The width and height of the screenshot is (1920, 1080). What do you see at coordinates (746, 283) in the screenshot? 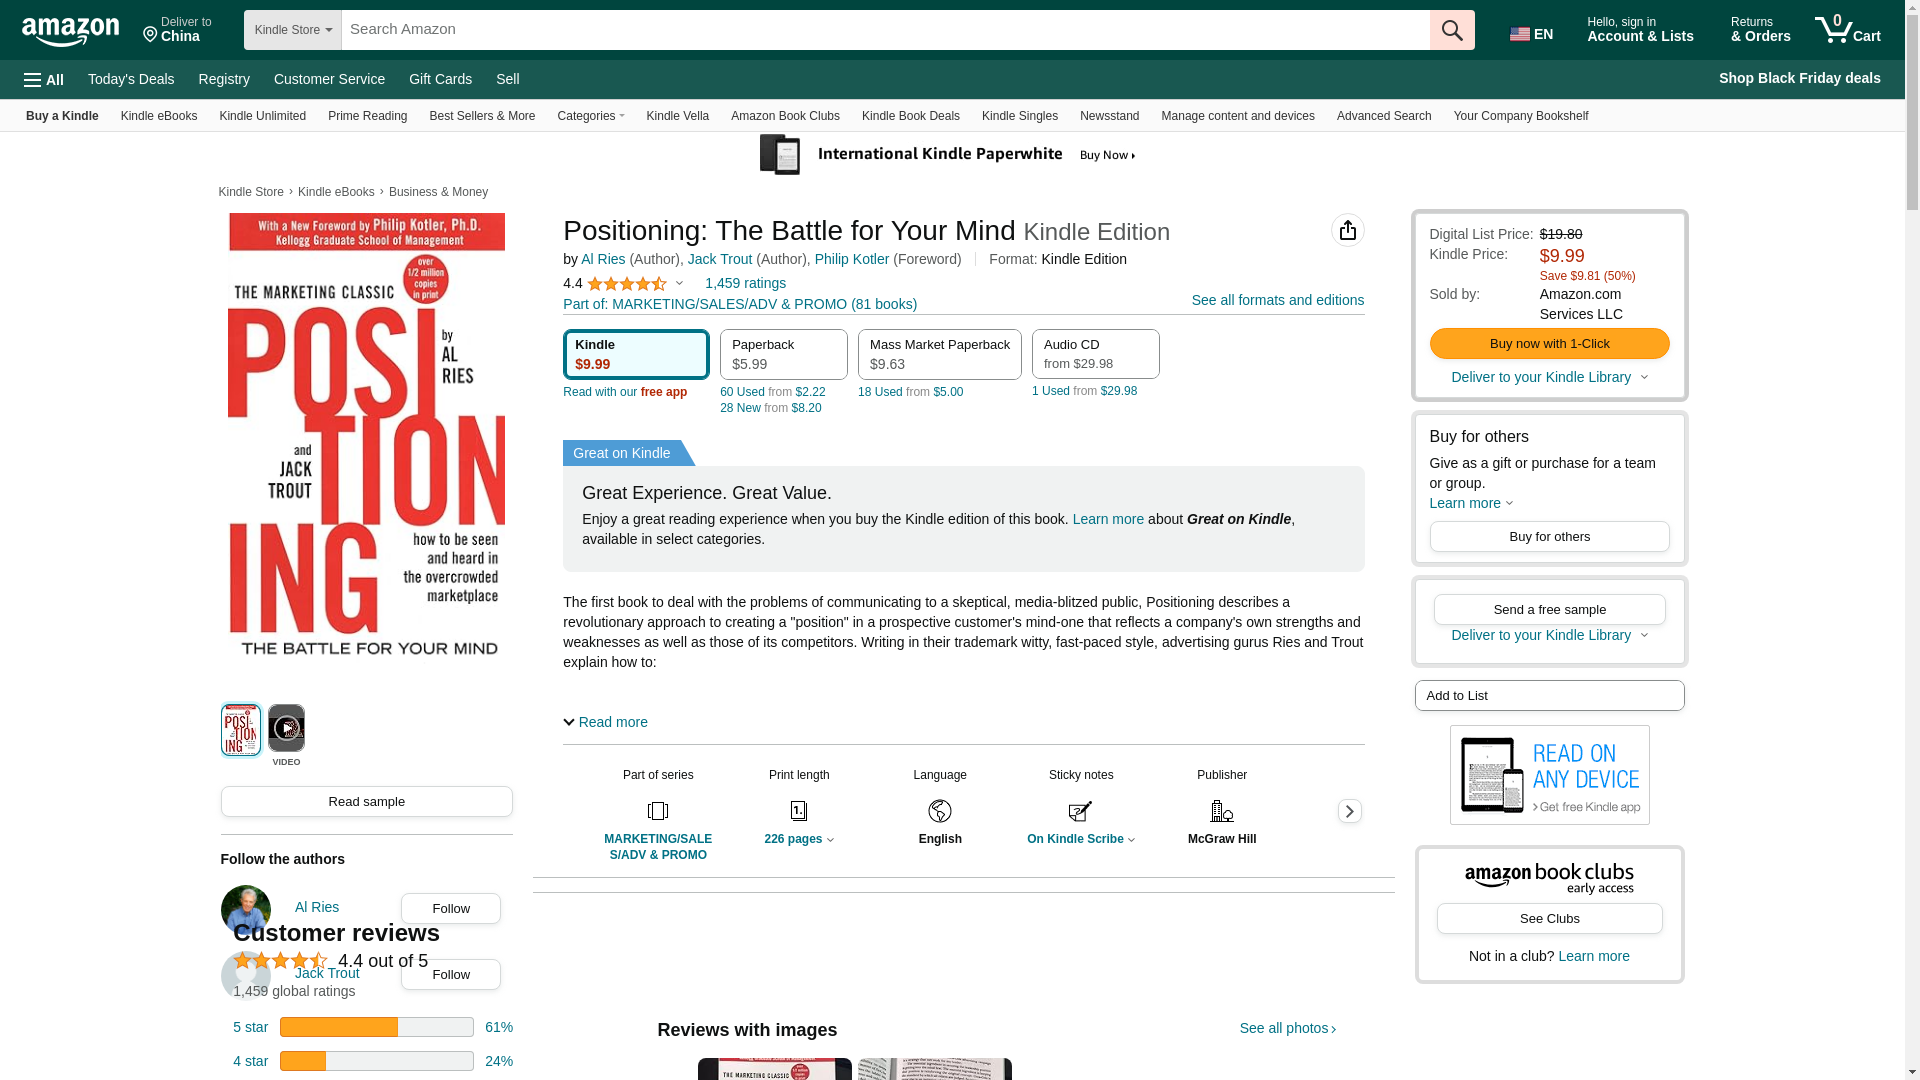
I see `1,459 ratings` at bounding box center [746, 283].